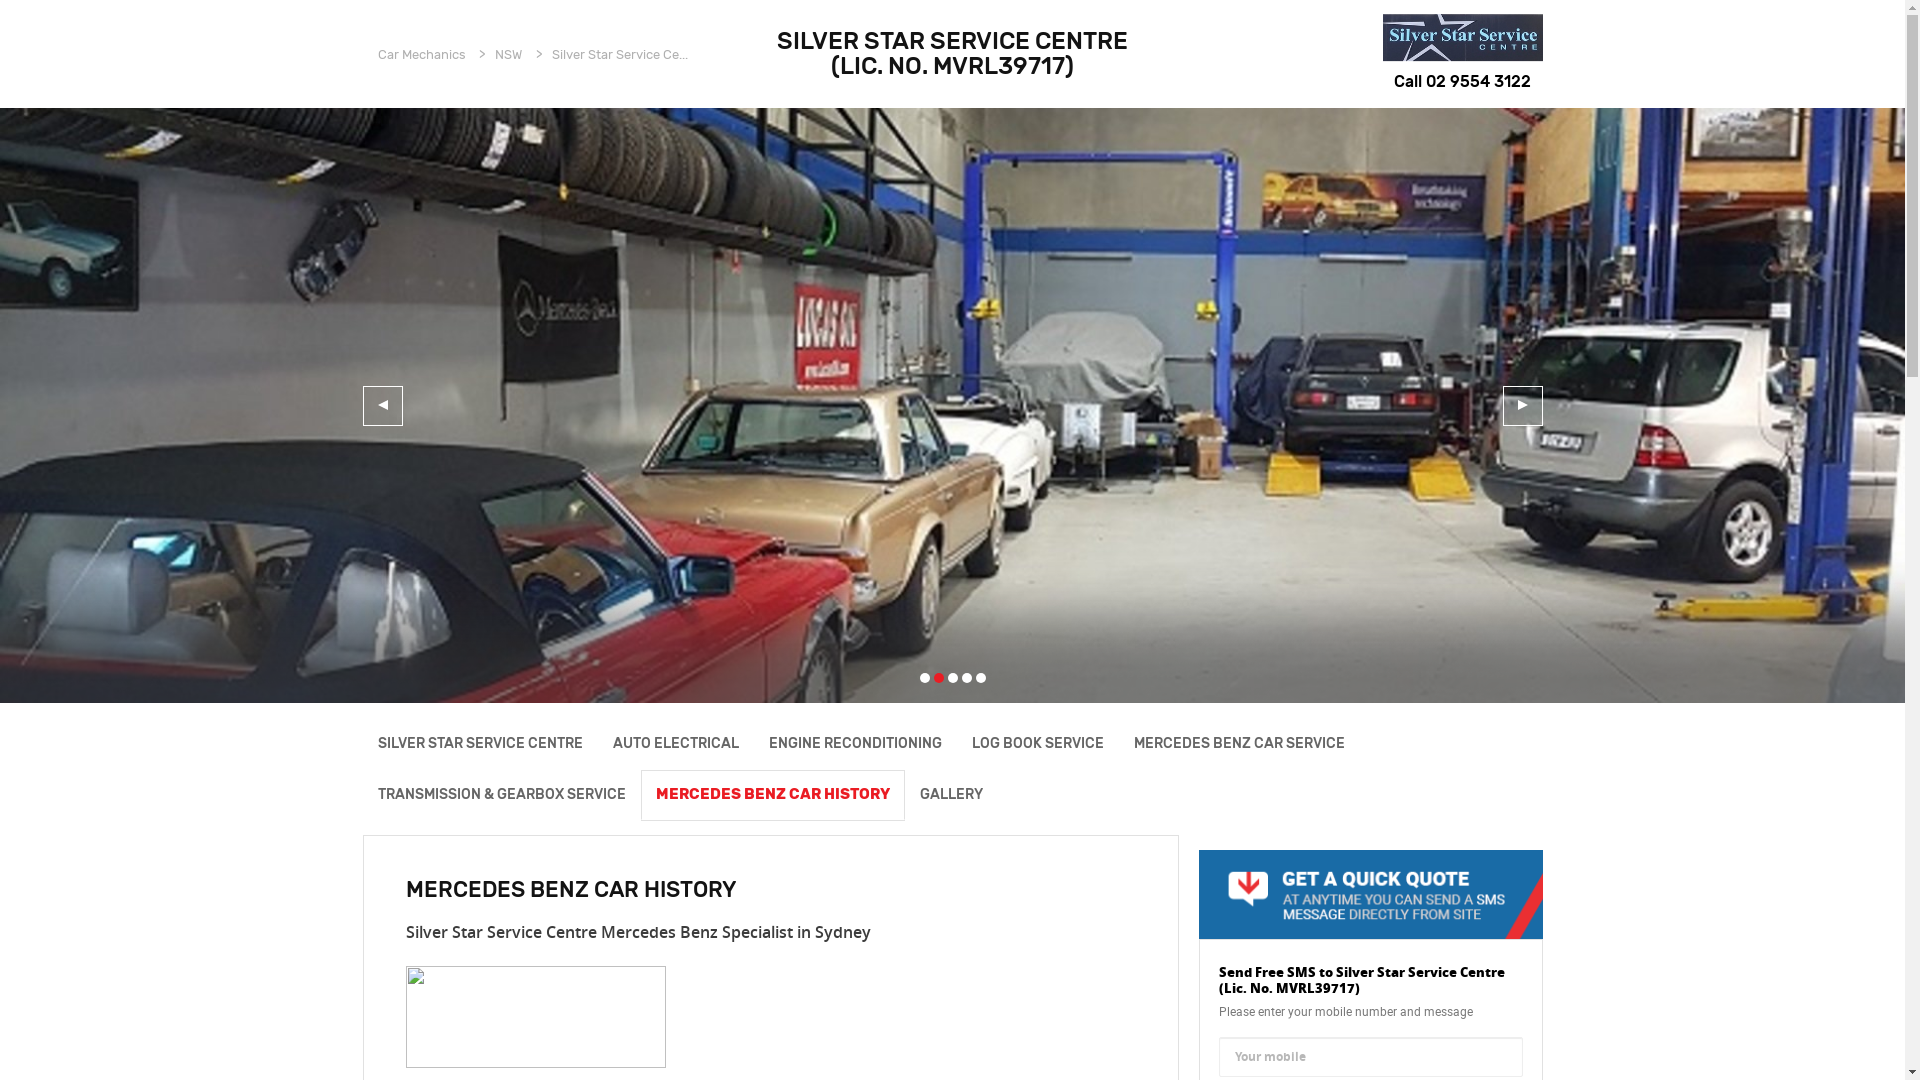  Describe the element at coordinates (967, 678) in the screenshot. I see `4` at that location.